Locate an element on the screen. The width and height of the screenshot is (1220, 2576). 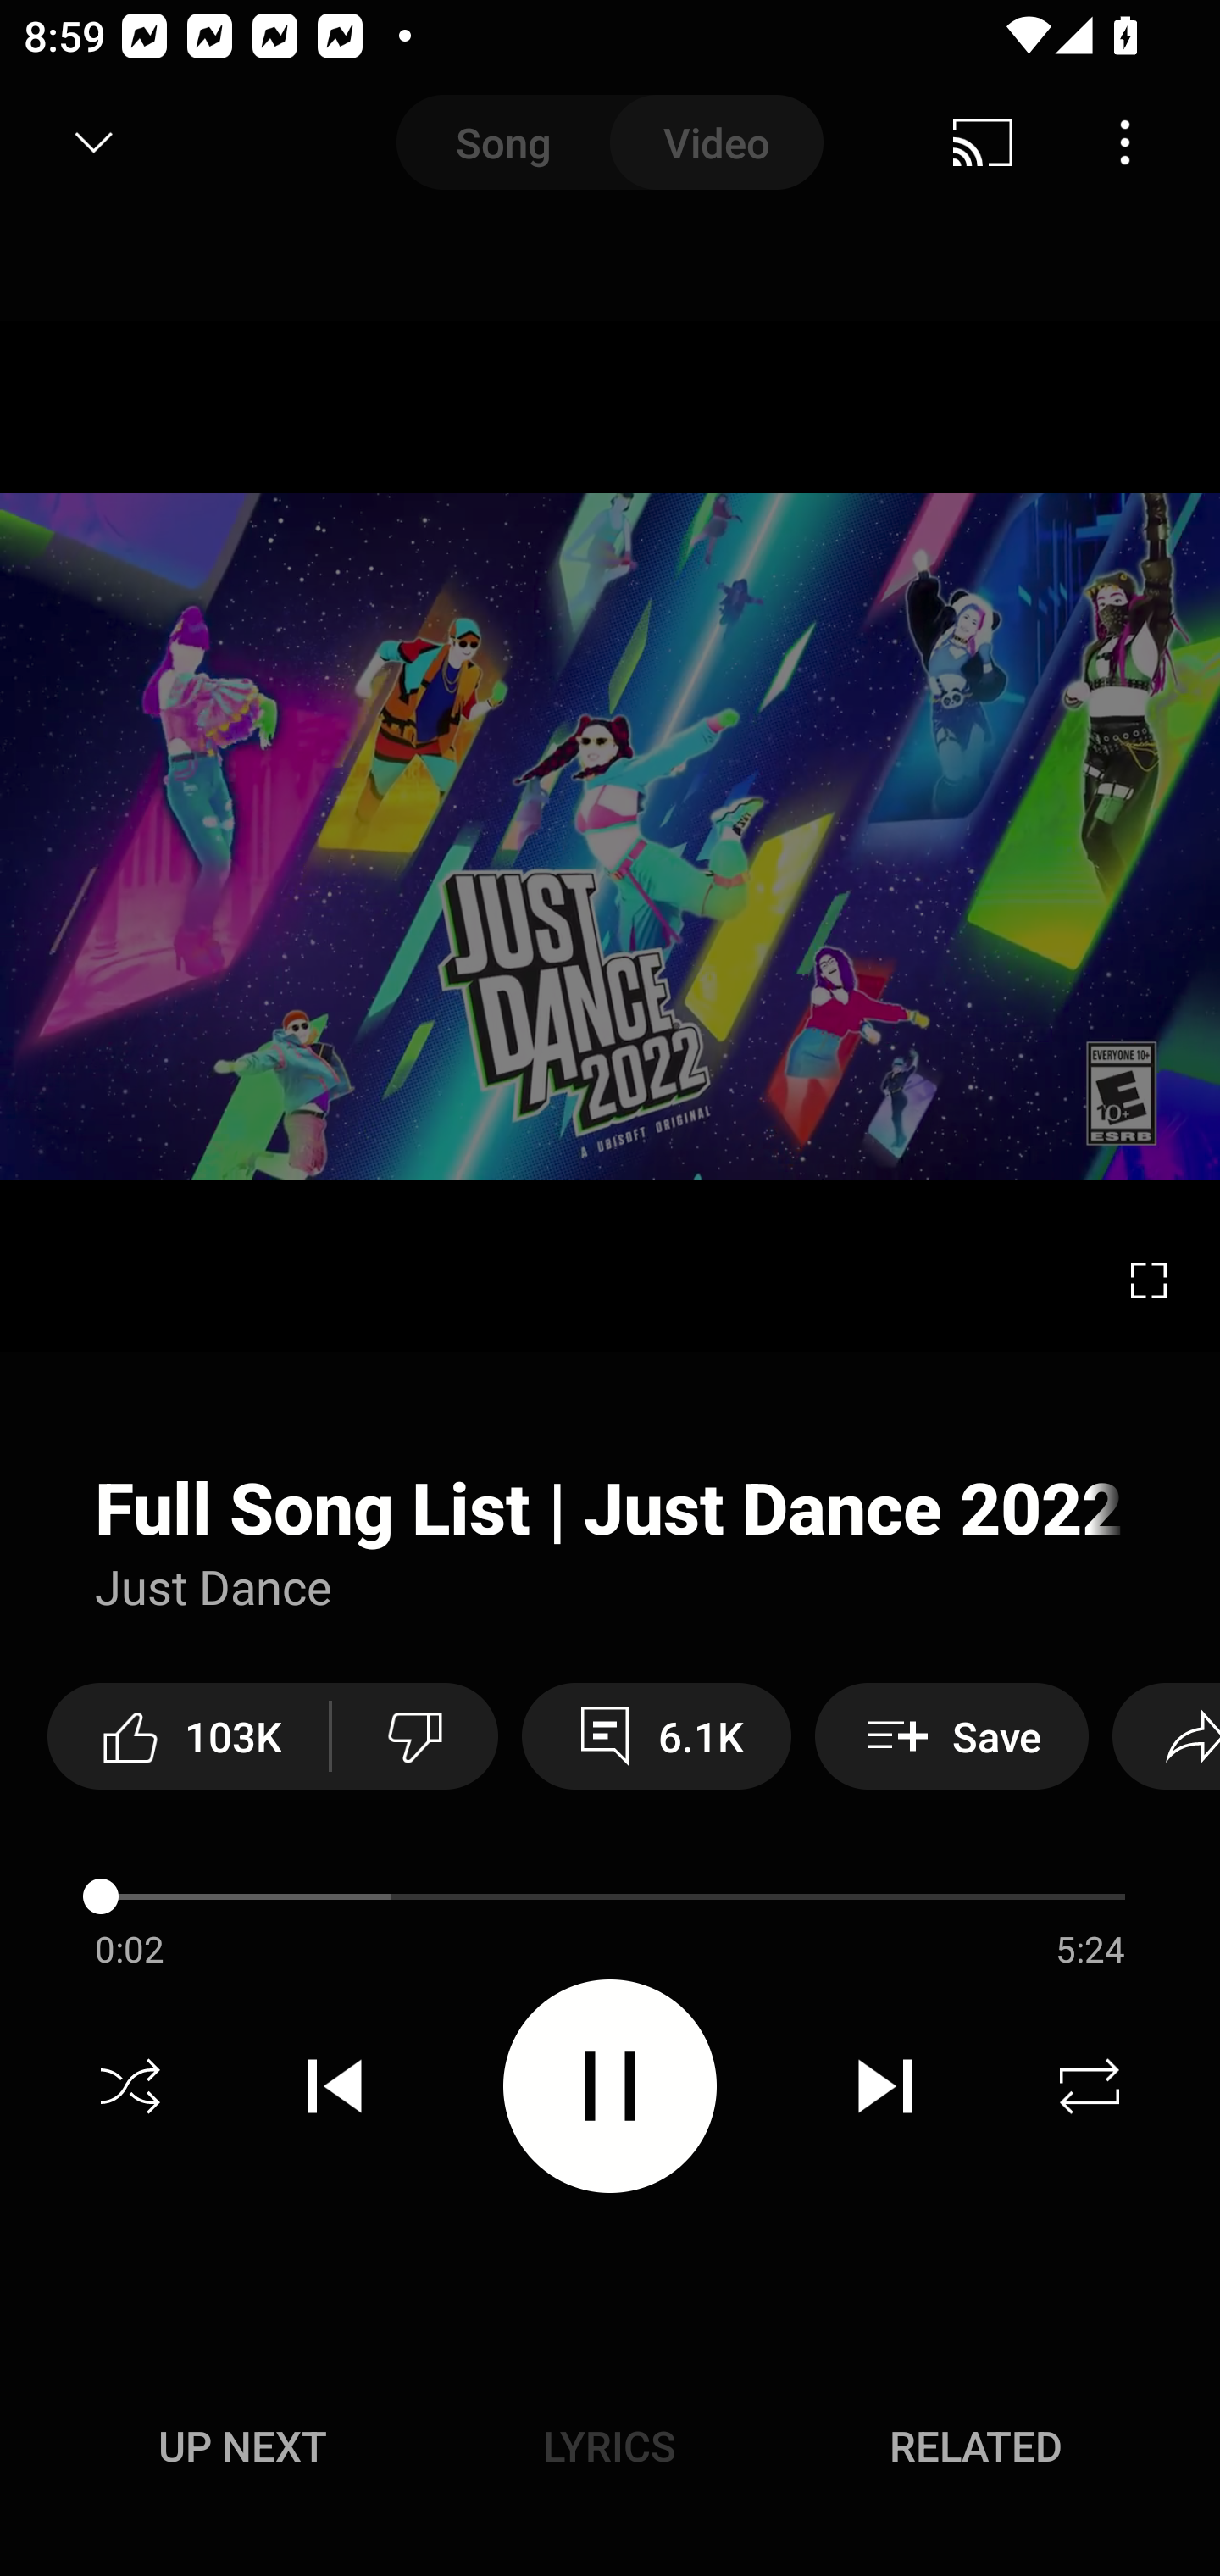
Search back is located at coordinates (71, 142).